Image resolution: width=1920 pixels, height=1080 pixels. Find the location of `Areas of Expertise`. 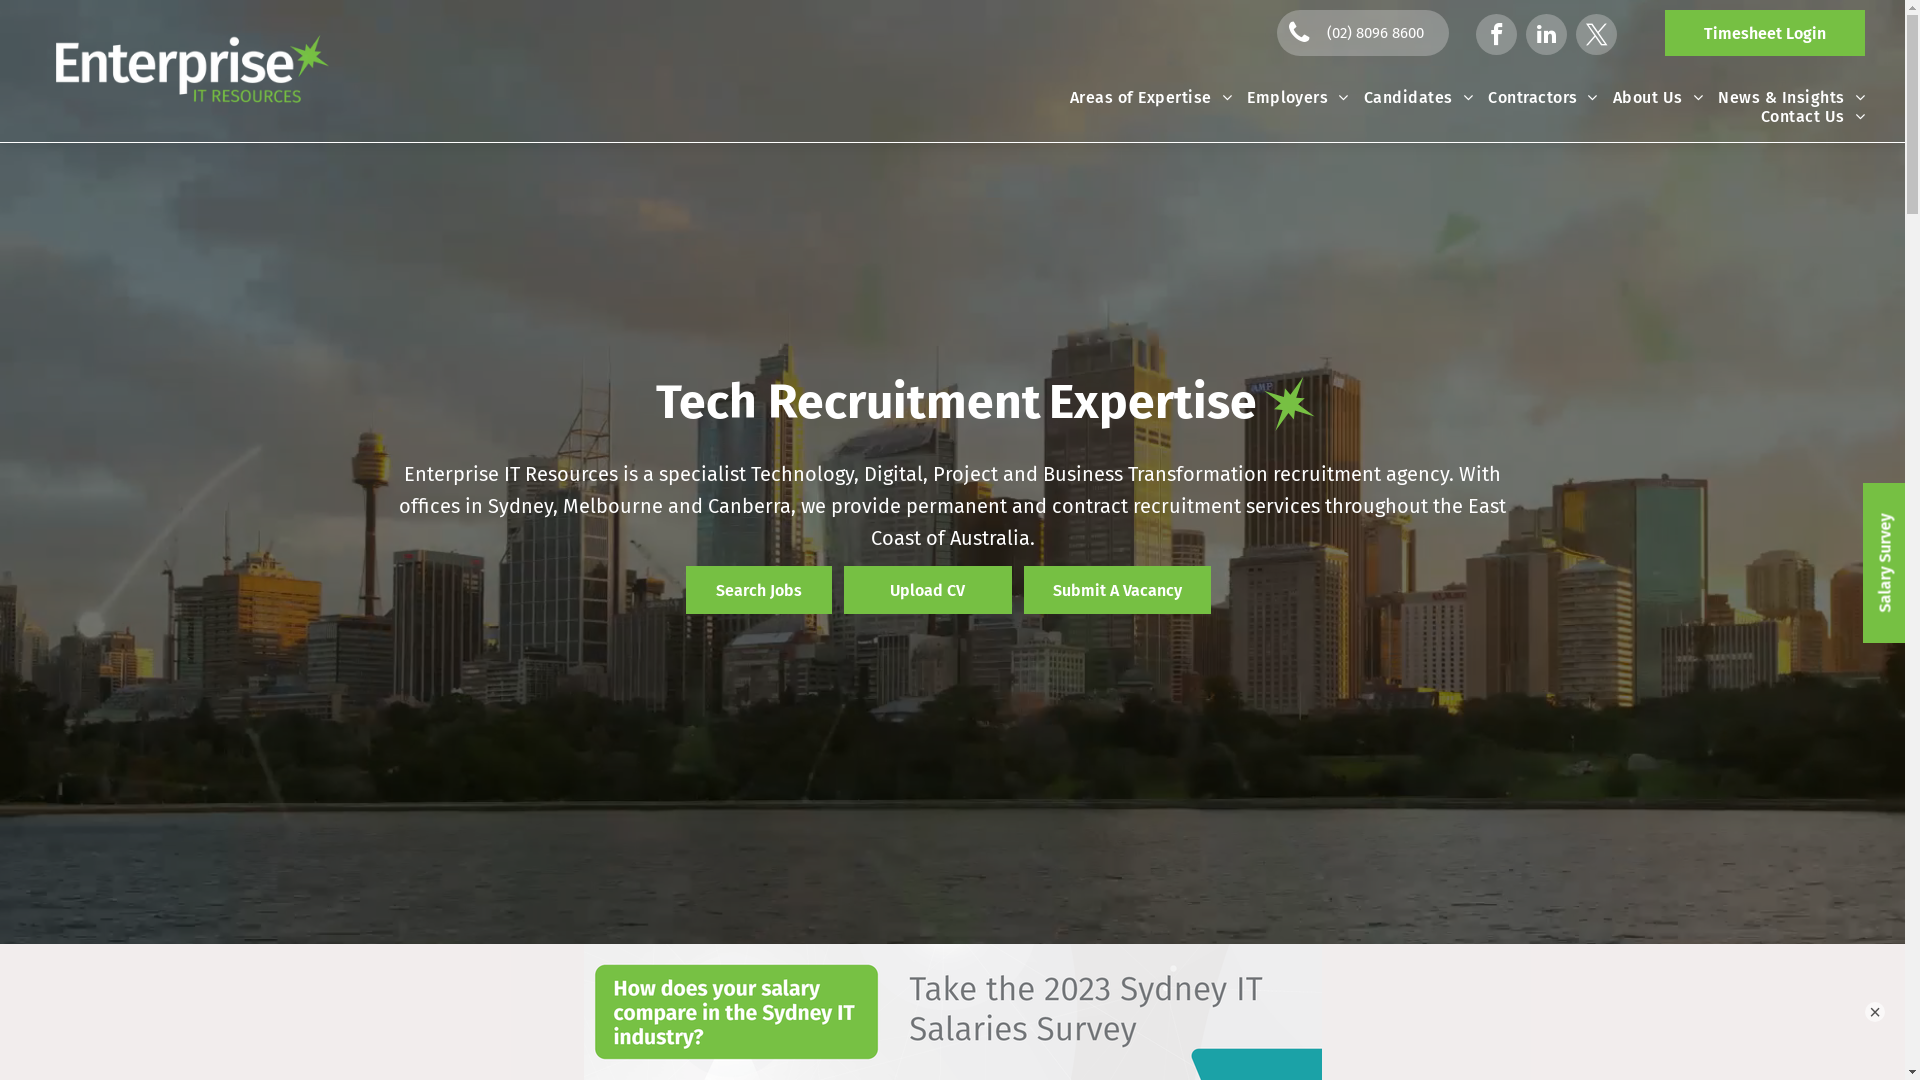

Areas of Expertise is located at coordinates (1144, 98).